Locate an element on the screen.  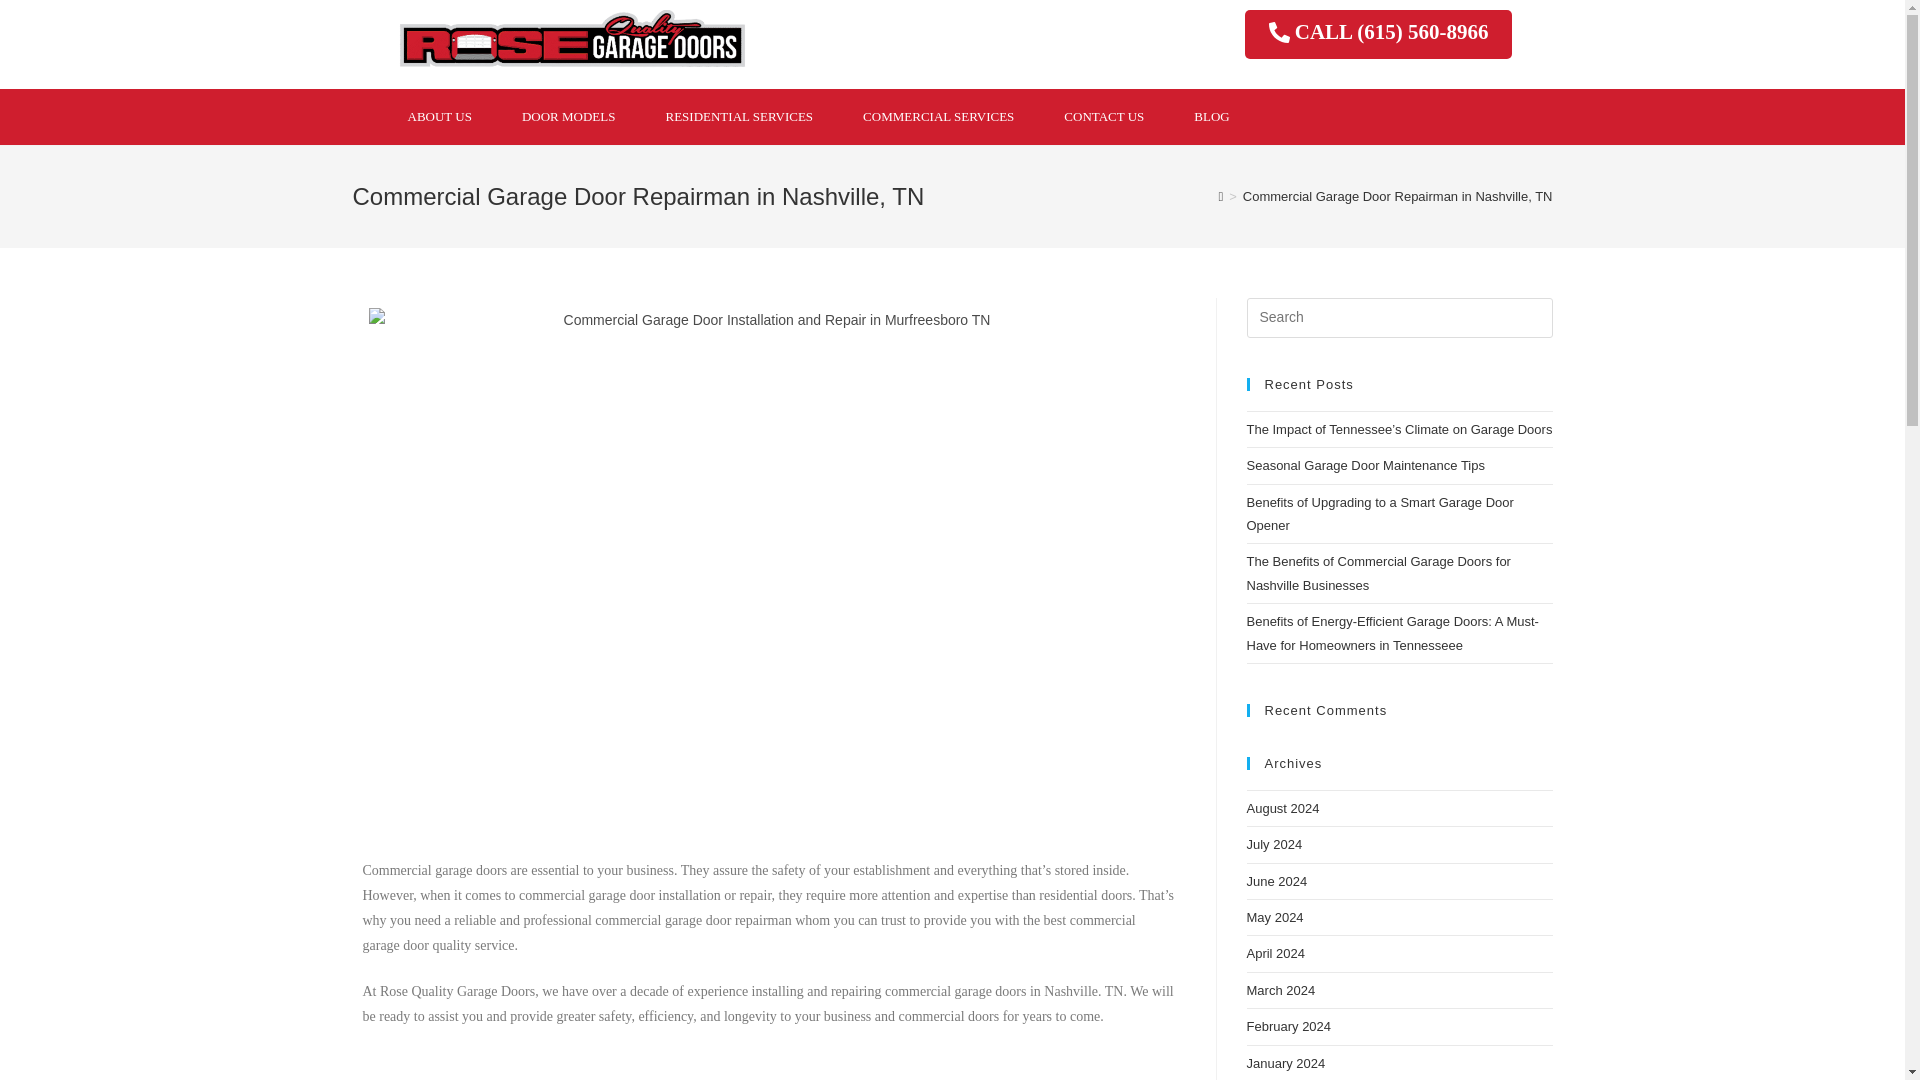
CONTACT US is located at coordinates (1104, 116).